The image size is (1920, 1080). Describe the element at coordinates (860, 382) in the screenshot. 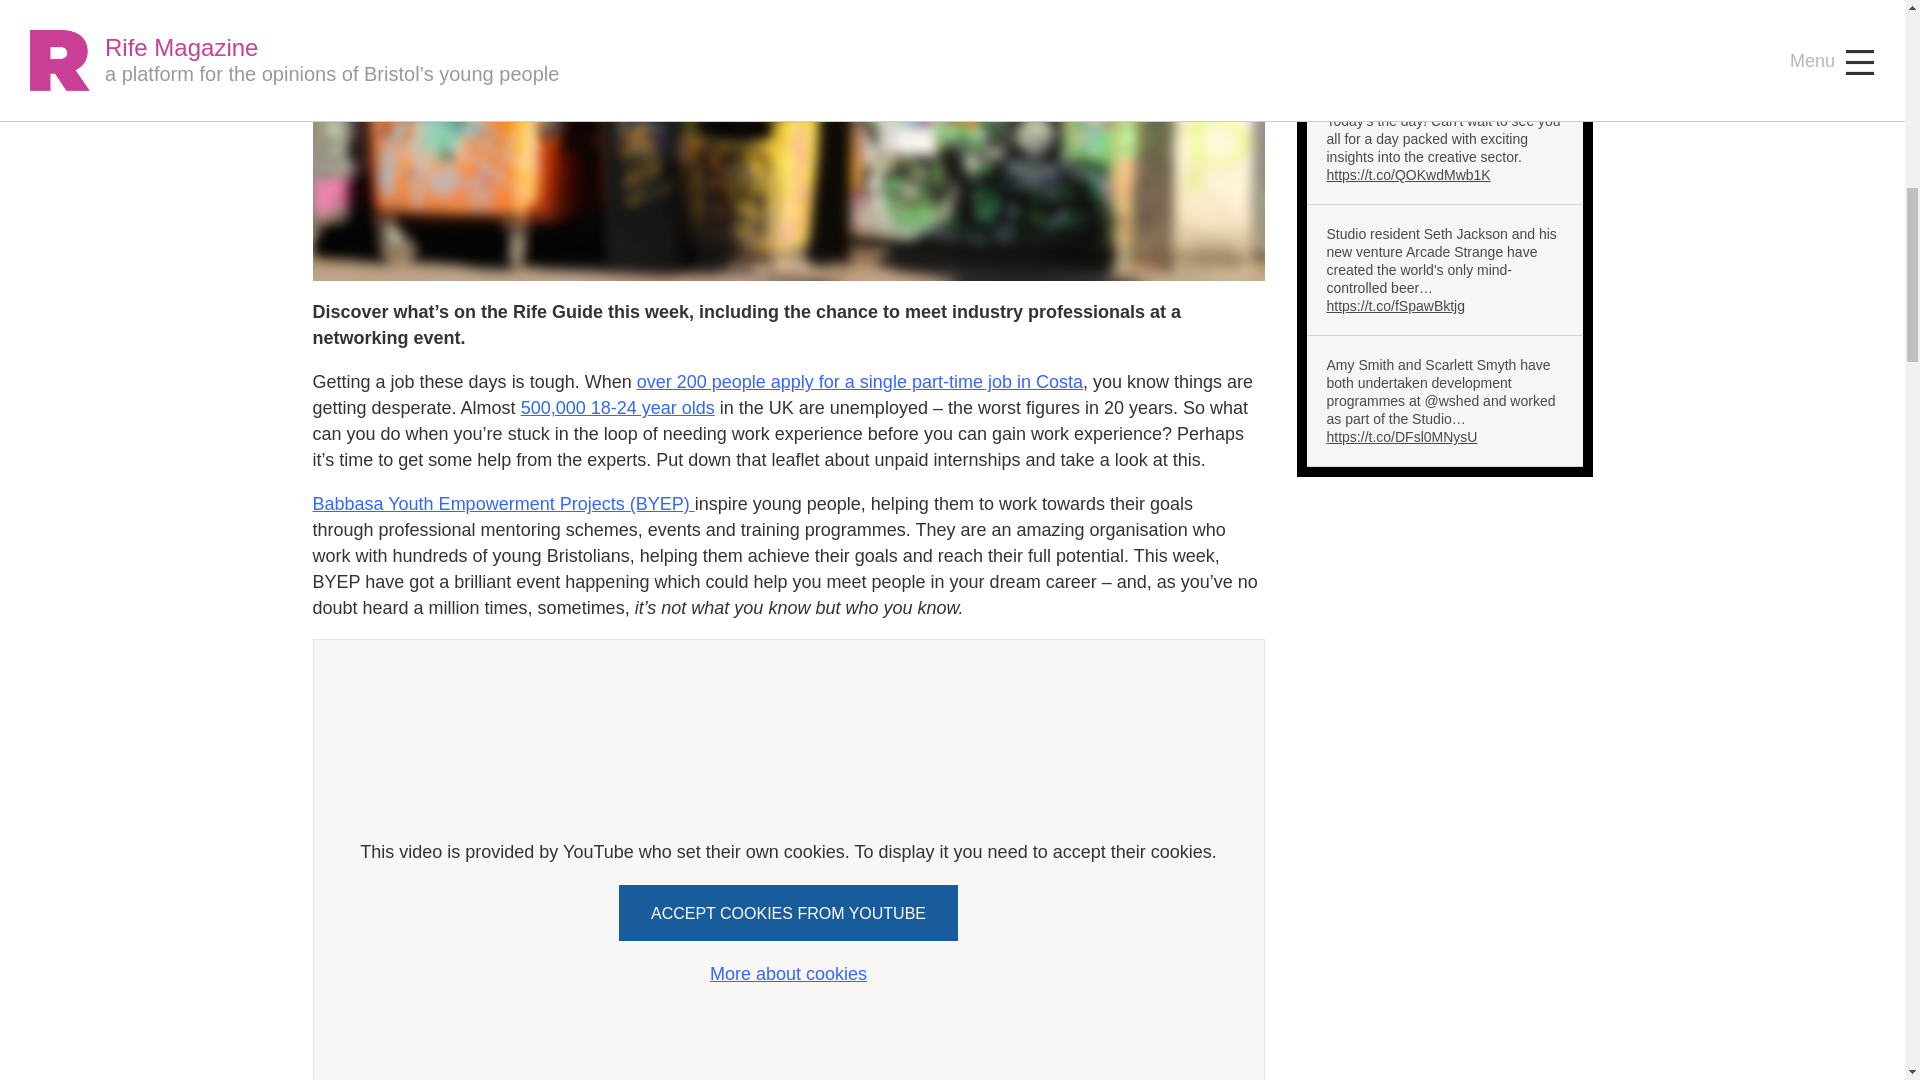

I see `over 200 people apply for a single part-time job in Costa` at that location.